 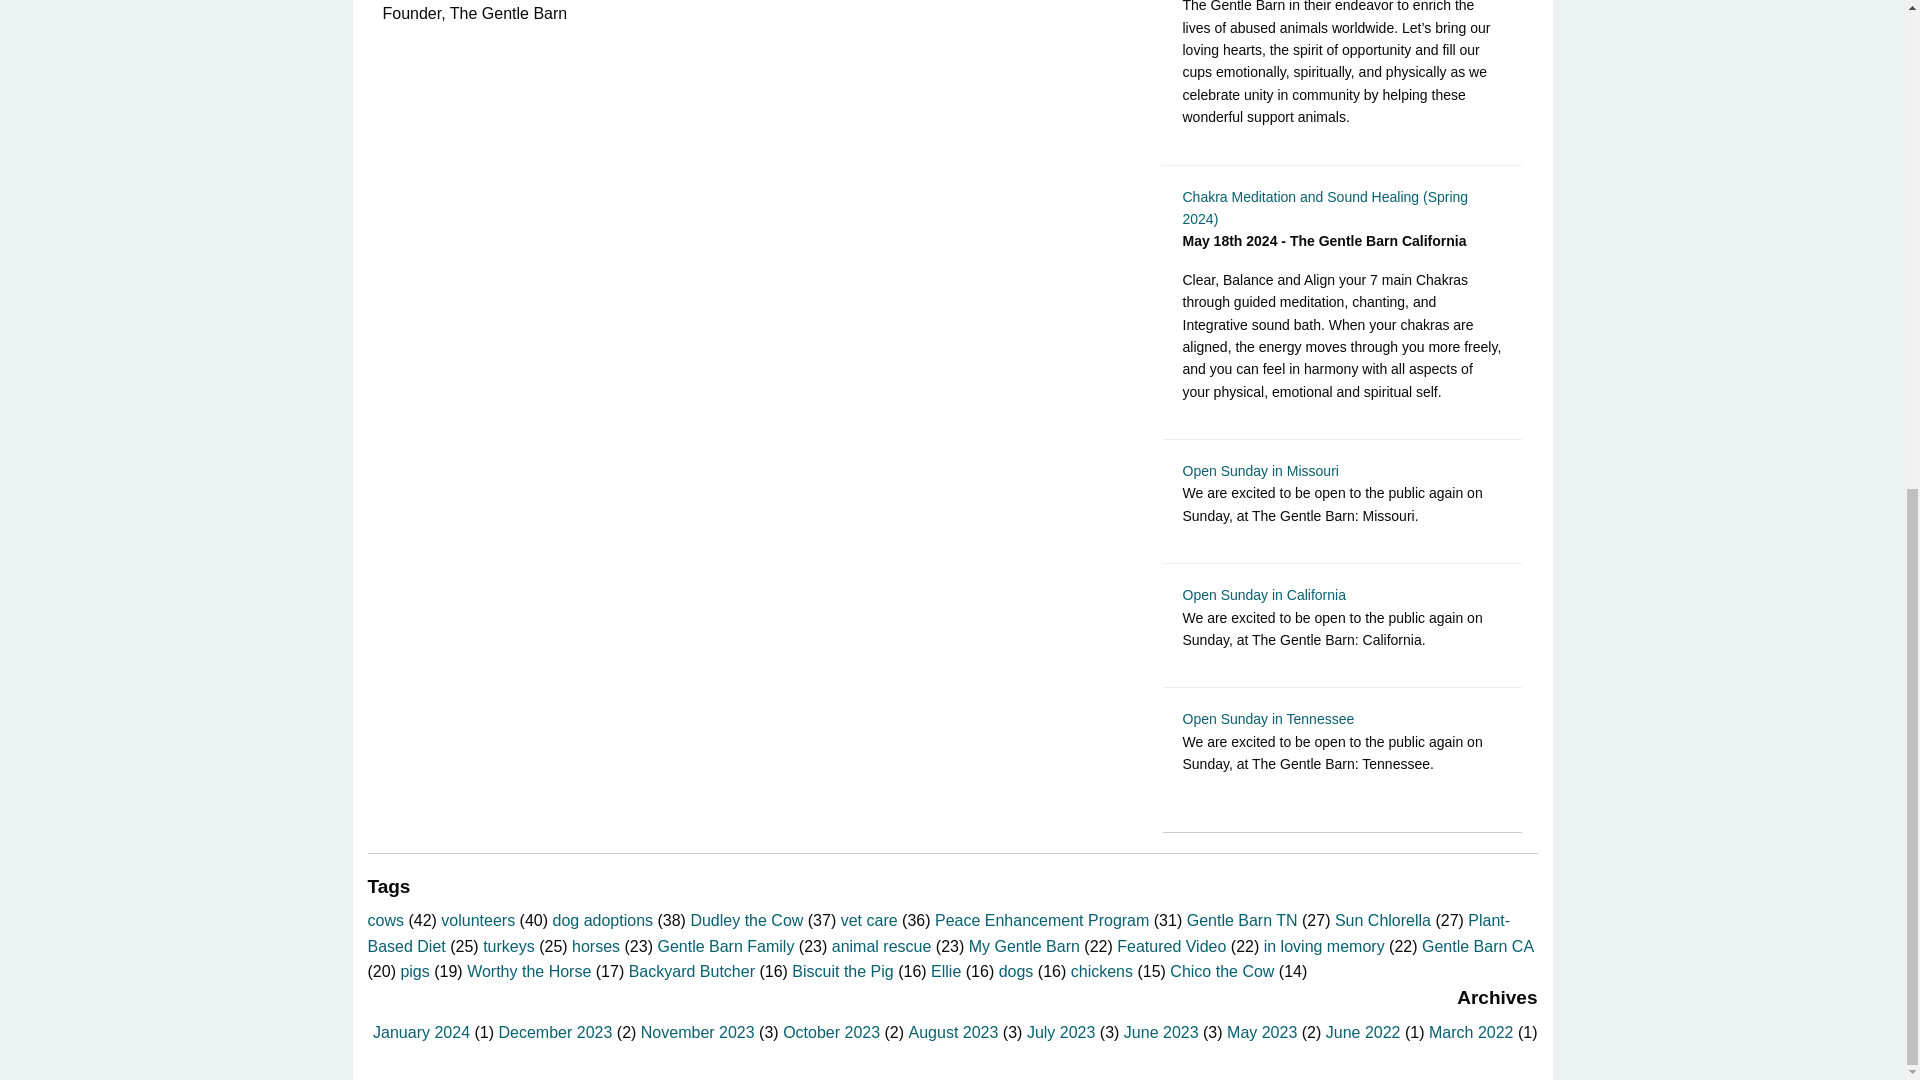 What do you see at coordinates (698, 1032) in the screenshot?
I see `November 2023` at bounding box center [698, 1032].